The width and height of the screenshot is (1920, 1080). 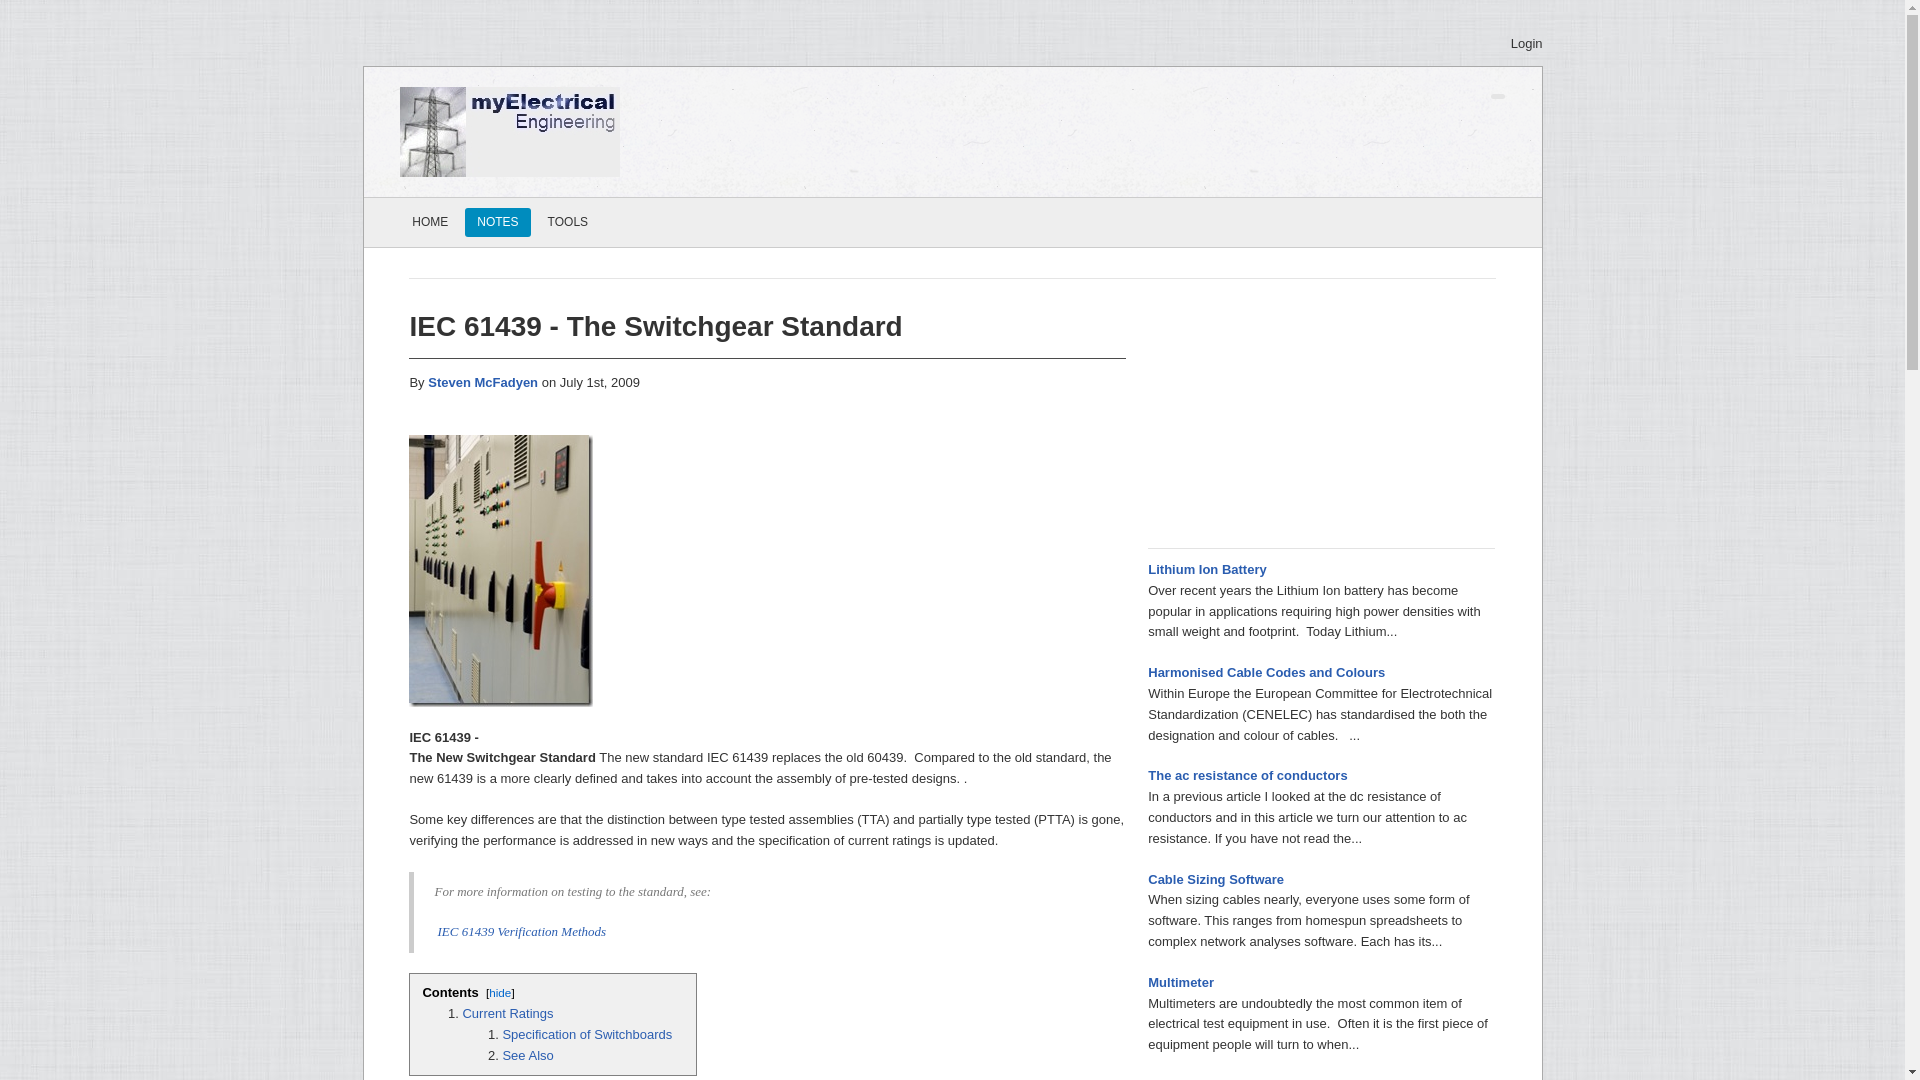 I want to click on IEC 61439 Verification Methods, so click(x=520, y=932).